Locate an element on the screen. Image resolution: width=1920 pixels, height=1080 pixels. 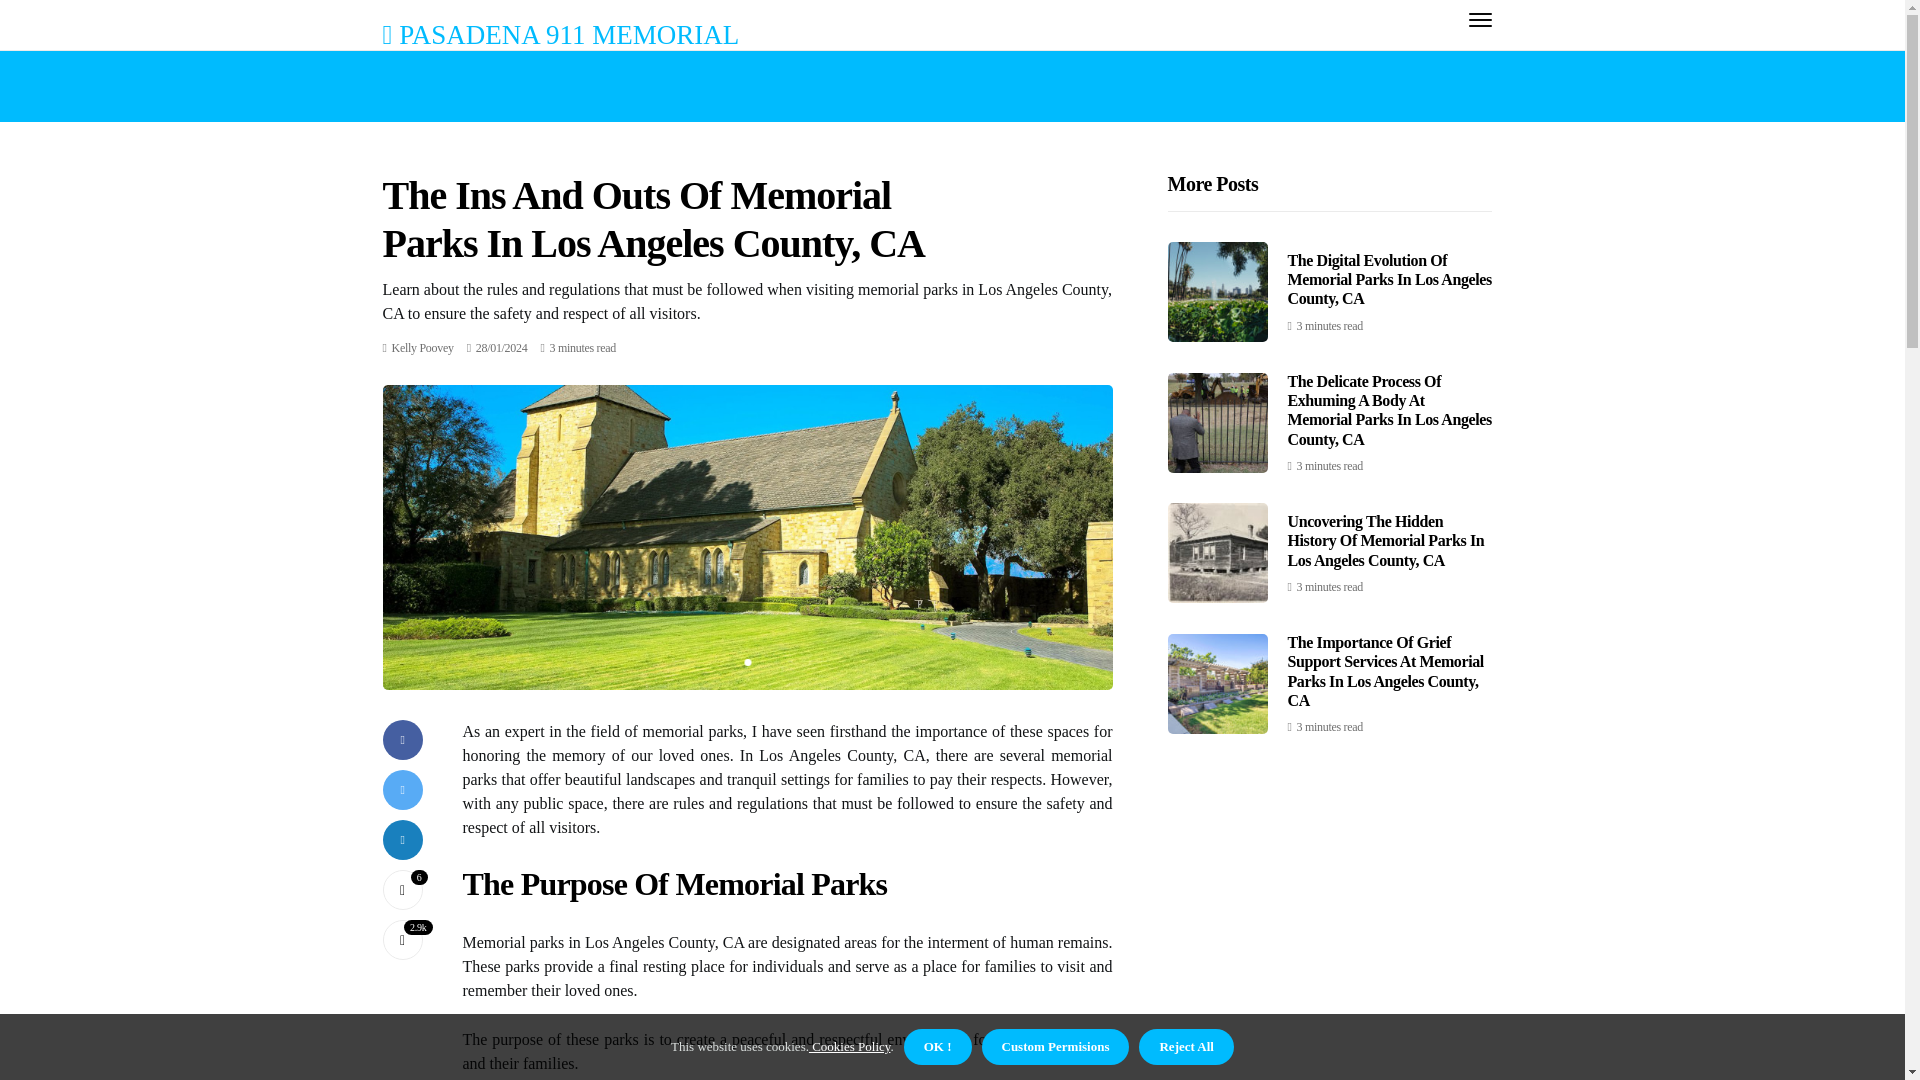
6 is located at coordinates (402, 890).